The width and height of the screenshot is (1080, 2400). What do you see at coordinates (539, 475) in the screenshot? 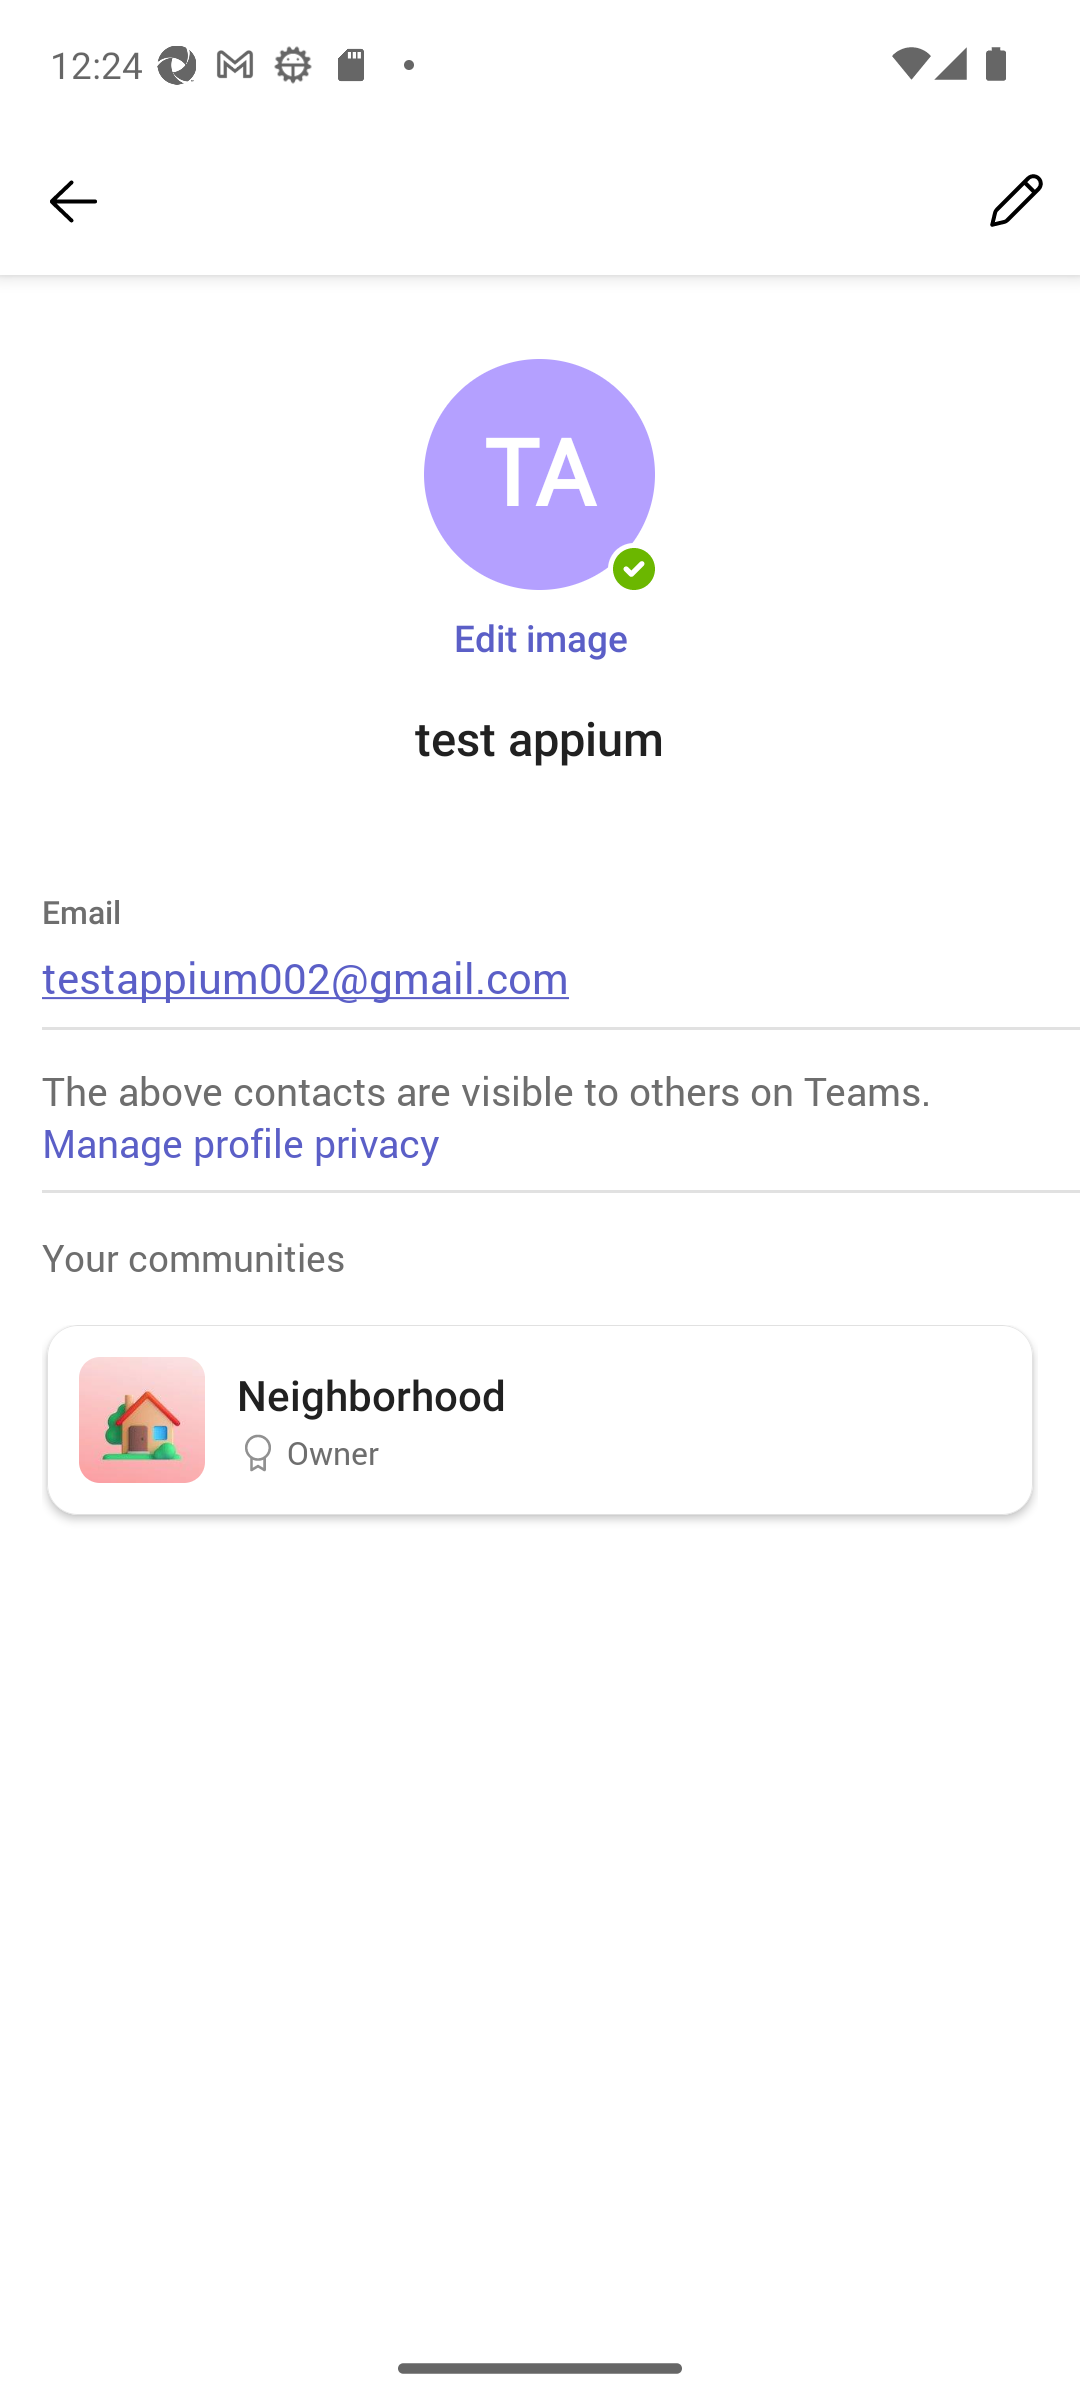
I see `test appium profile picture, Status: Available` at bounding box center [539, 475].